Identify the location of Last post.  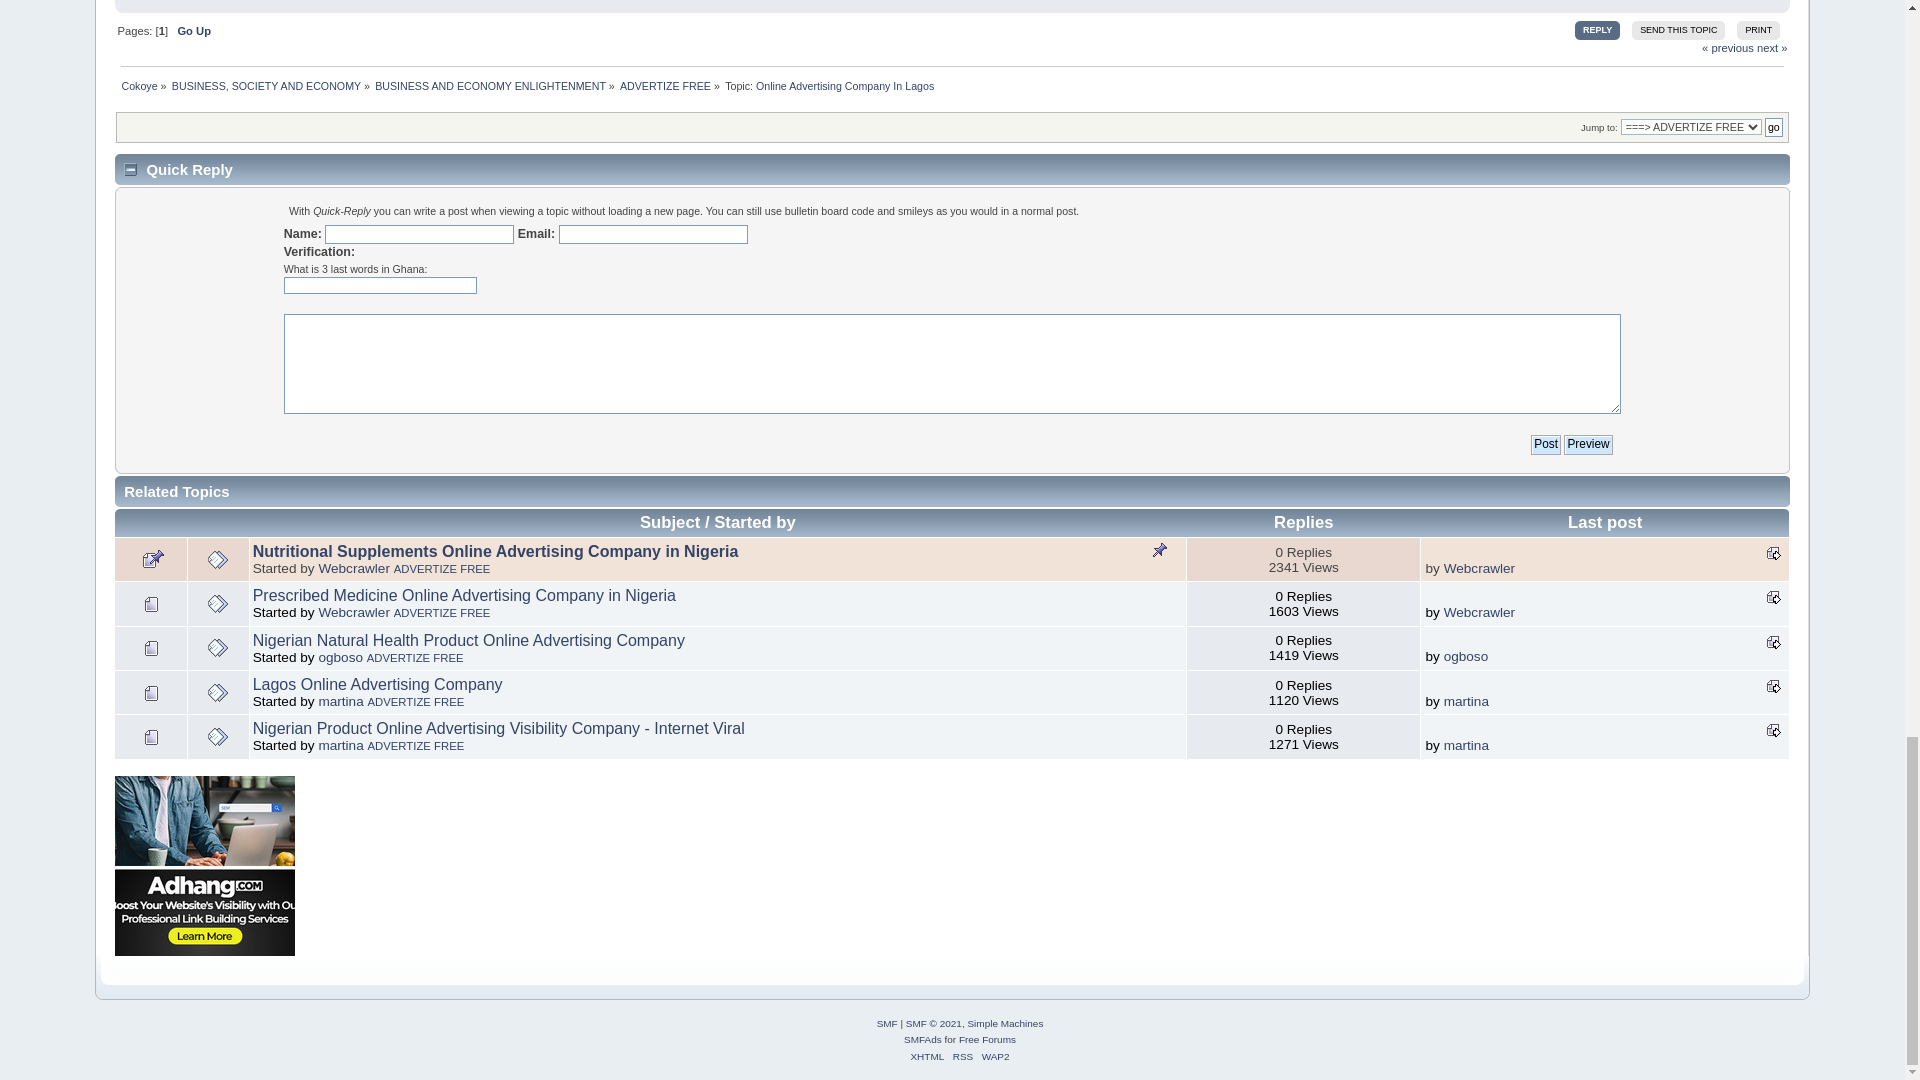
(1774, 552).